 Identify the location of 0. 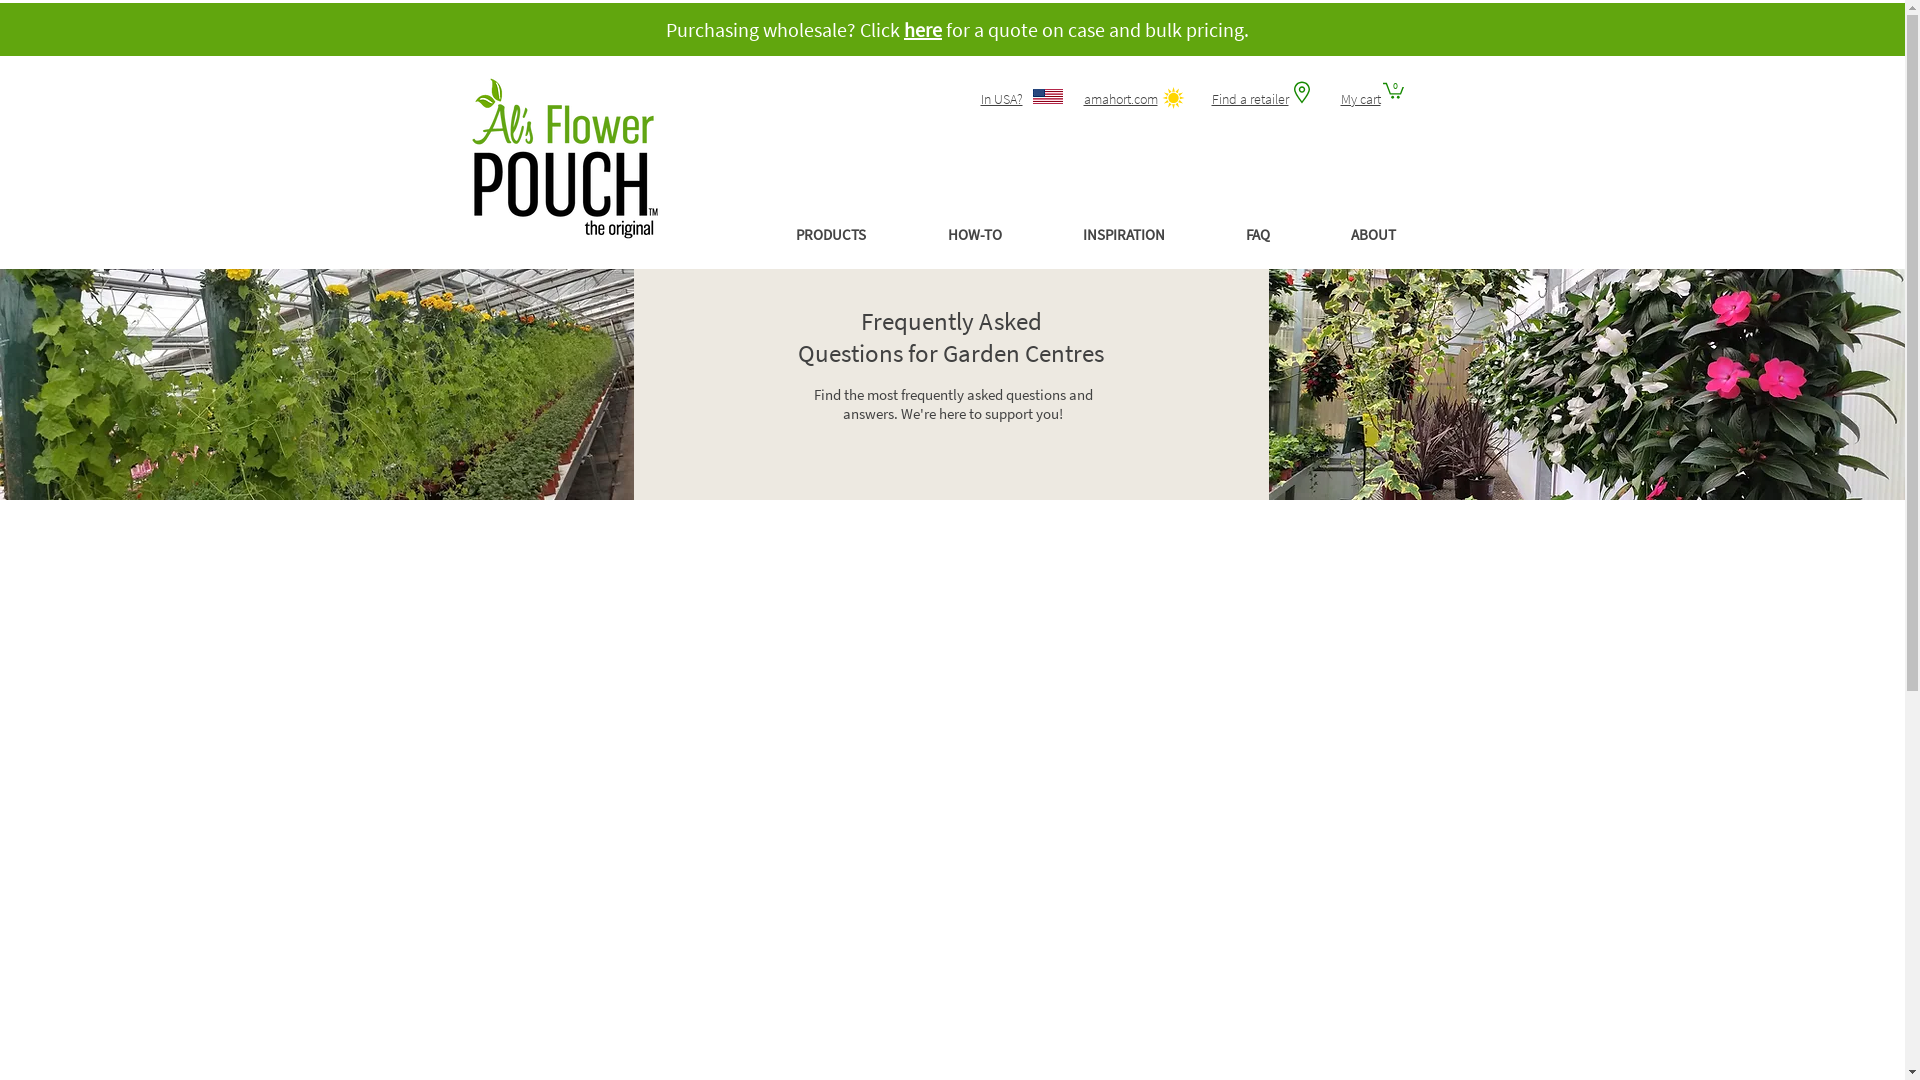
(1392, 90).